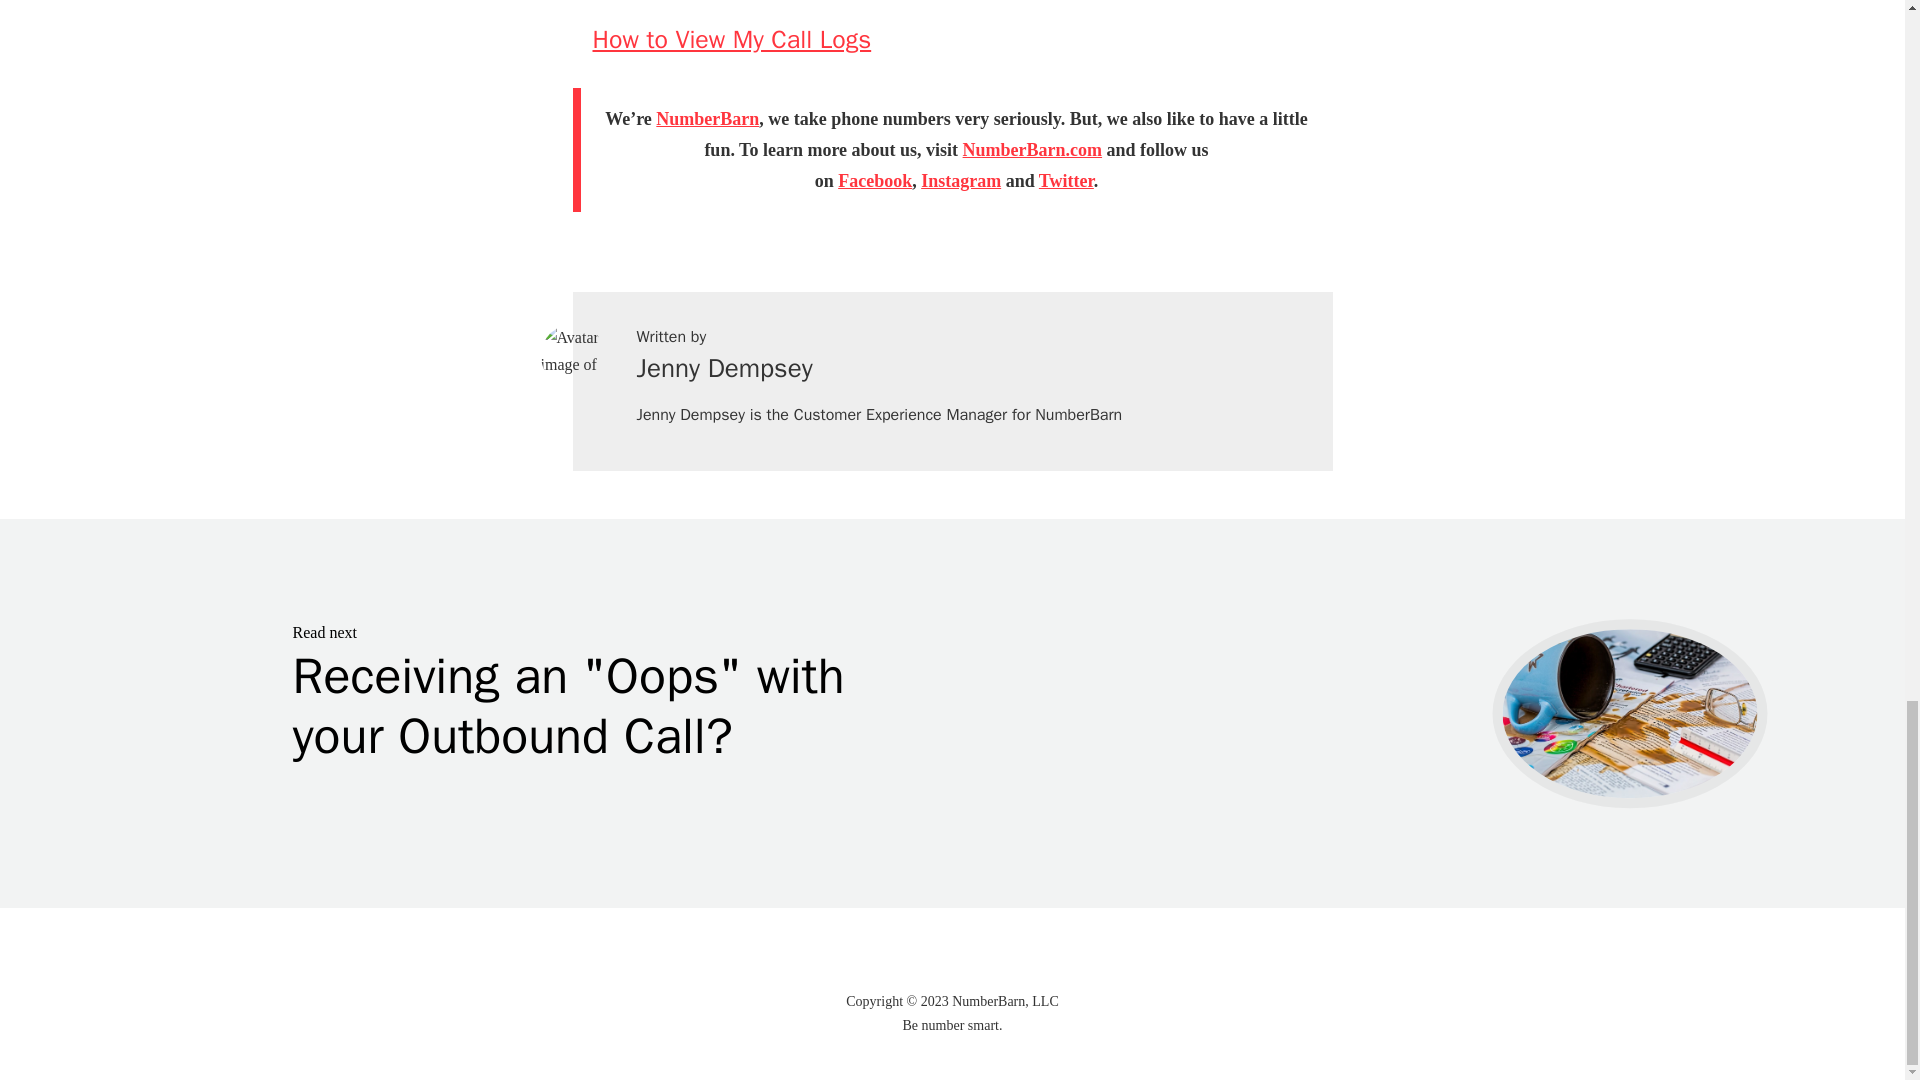  Describe the element at coordinates (1066, 180) in the screenshot. I see `Twitter` at that location.